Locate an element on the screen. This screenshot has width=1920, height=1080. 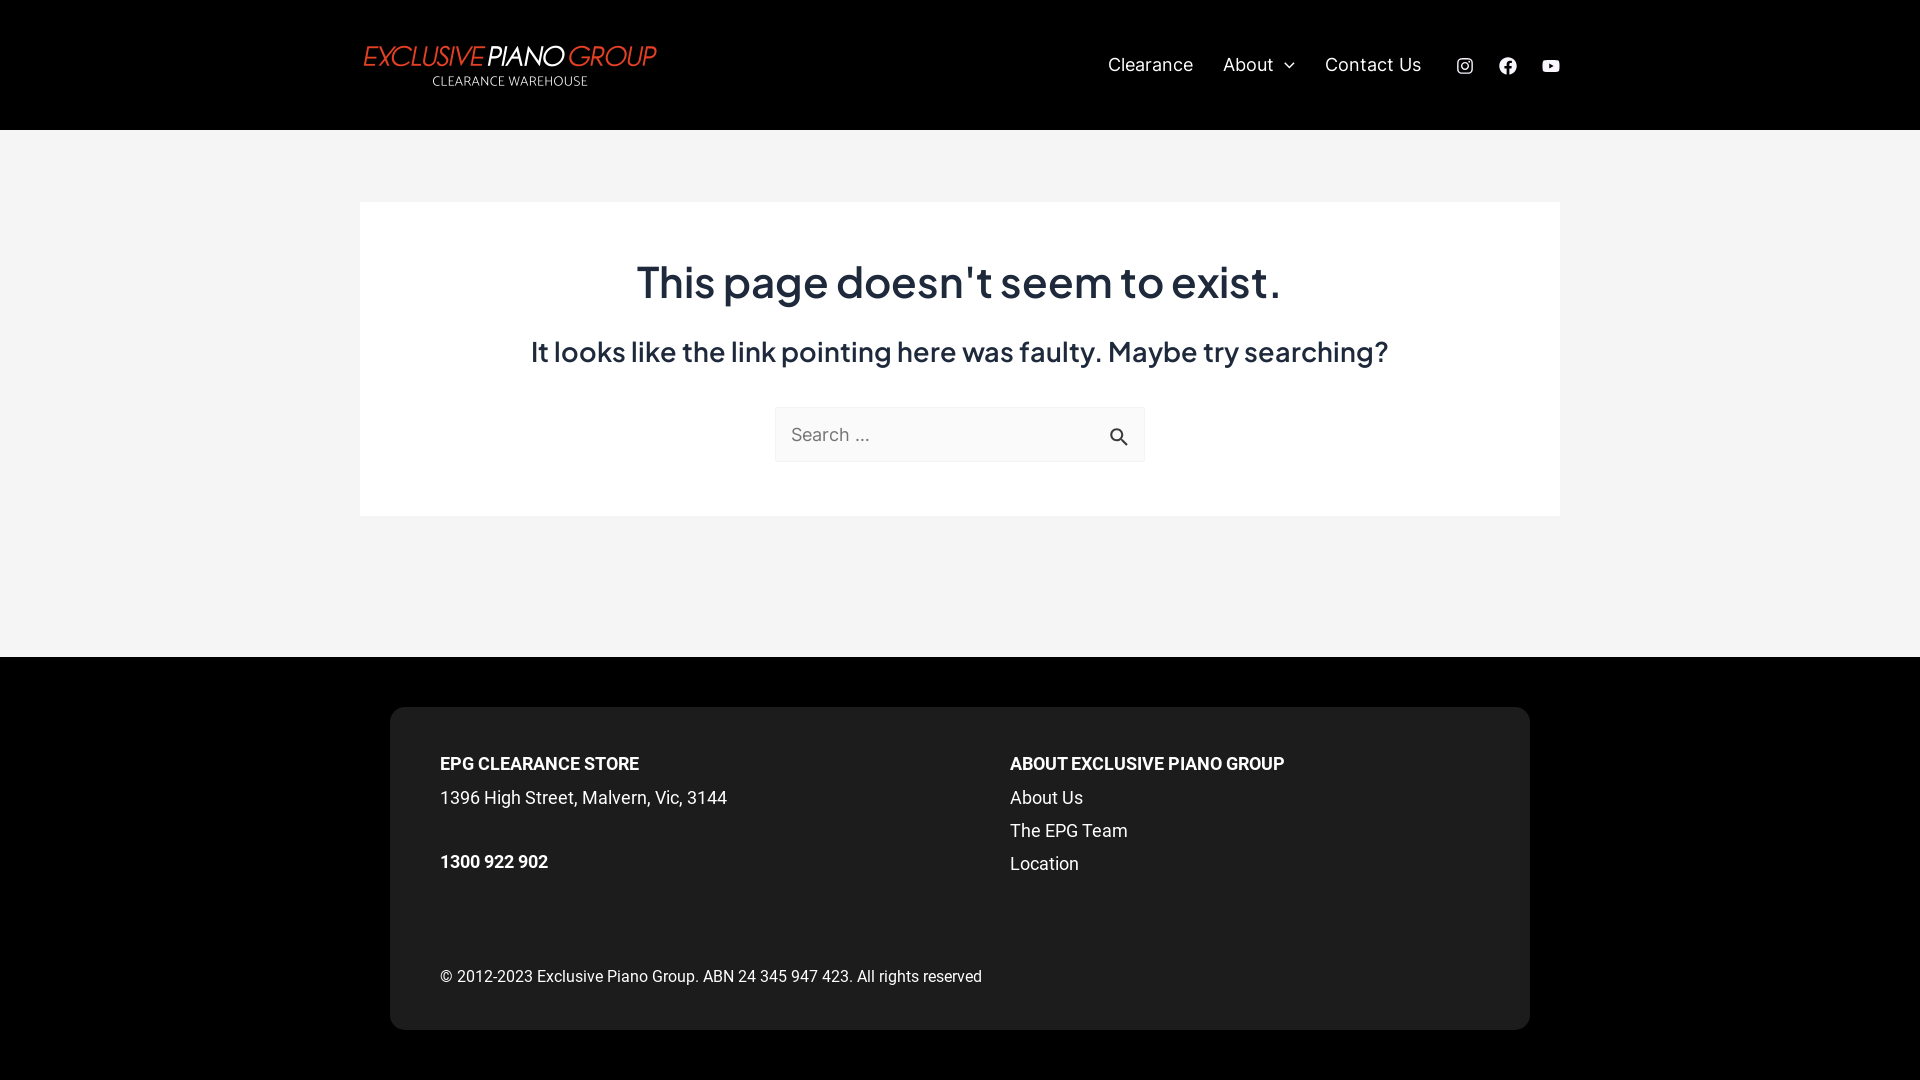
Search is located at coordinates (1122, 430).